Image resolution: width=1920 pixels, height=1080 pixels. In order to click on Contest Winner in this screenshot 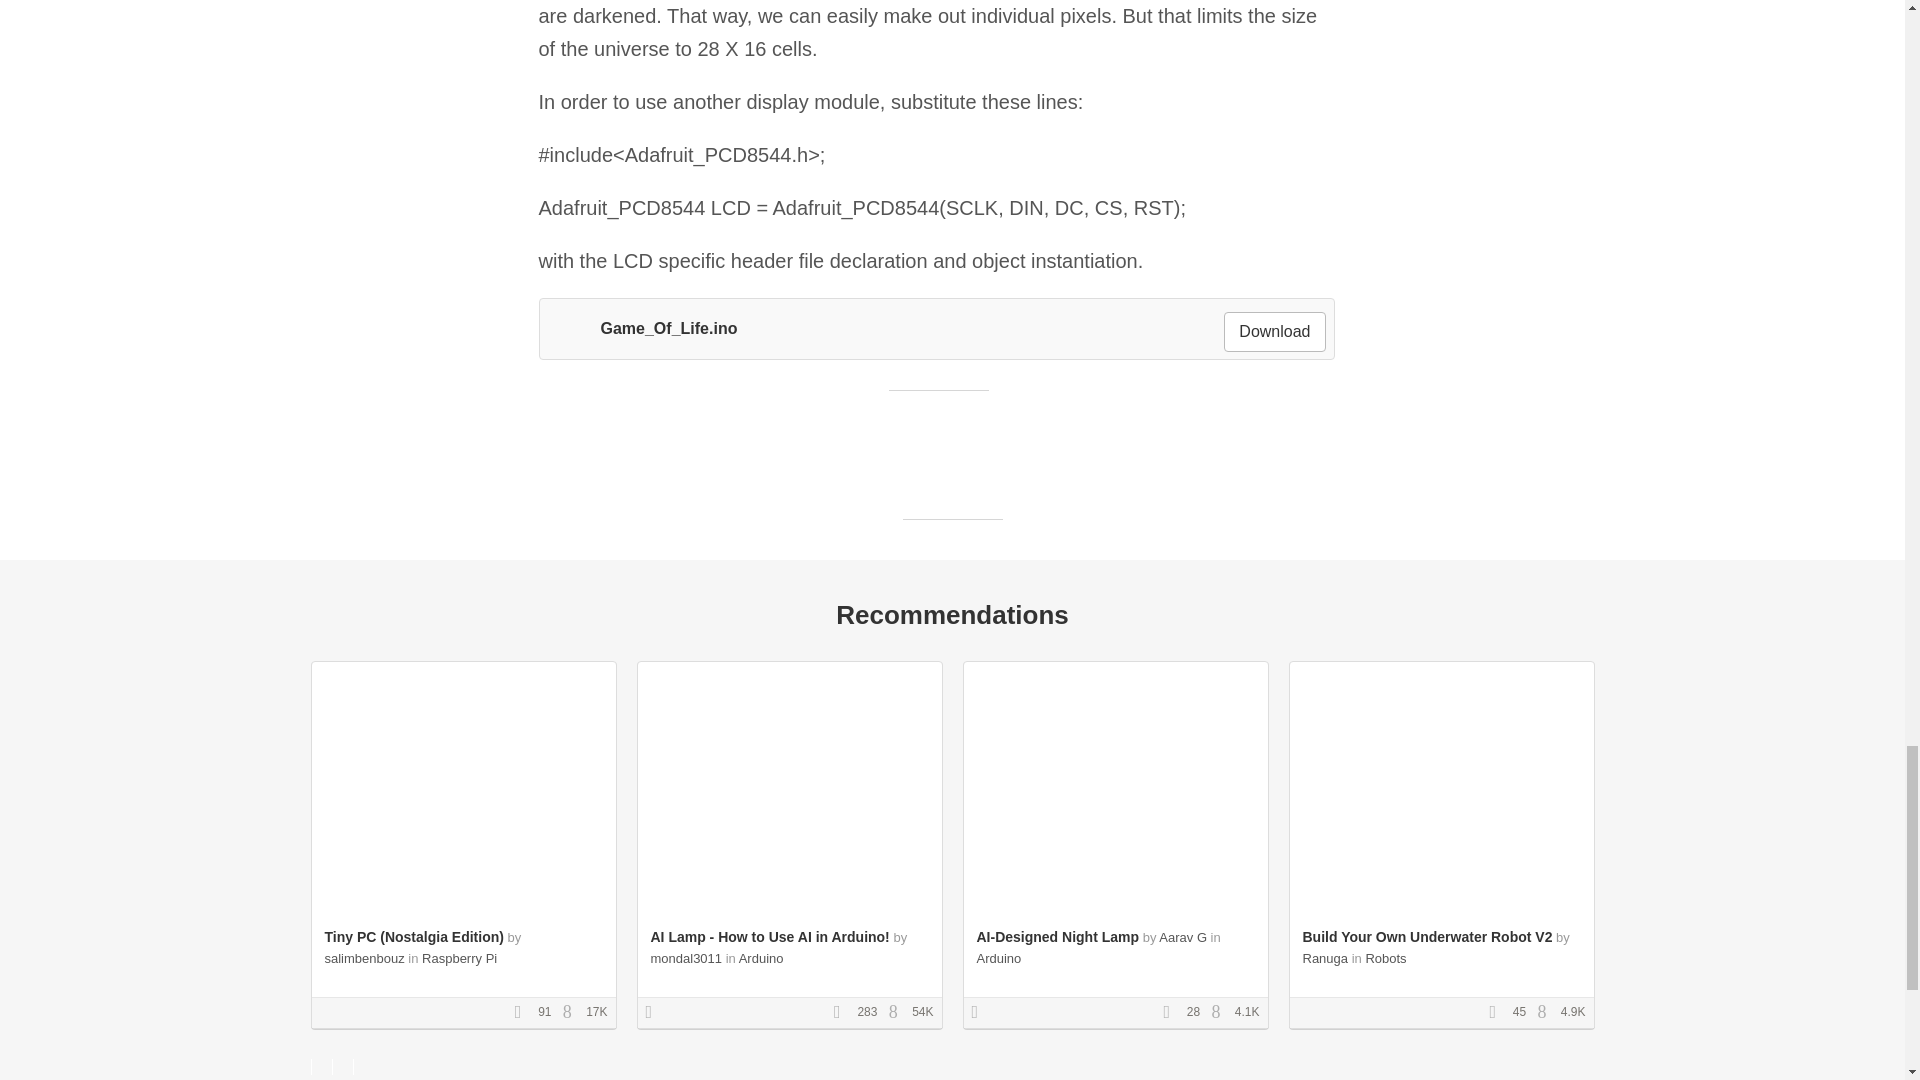, I will do `click(656, 1012)`.